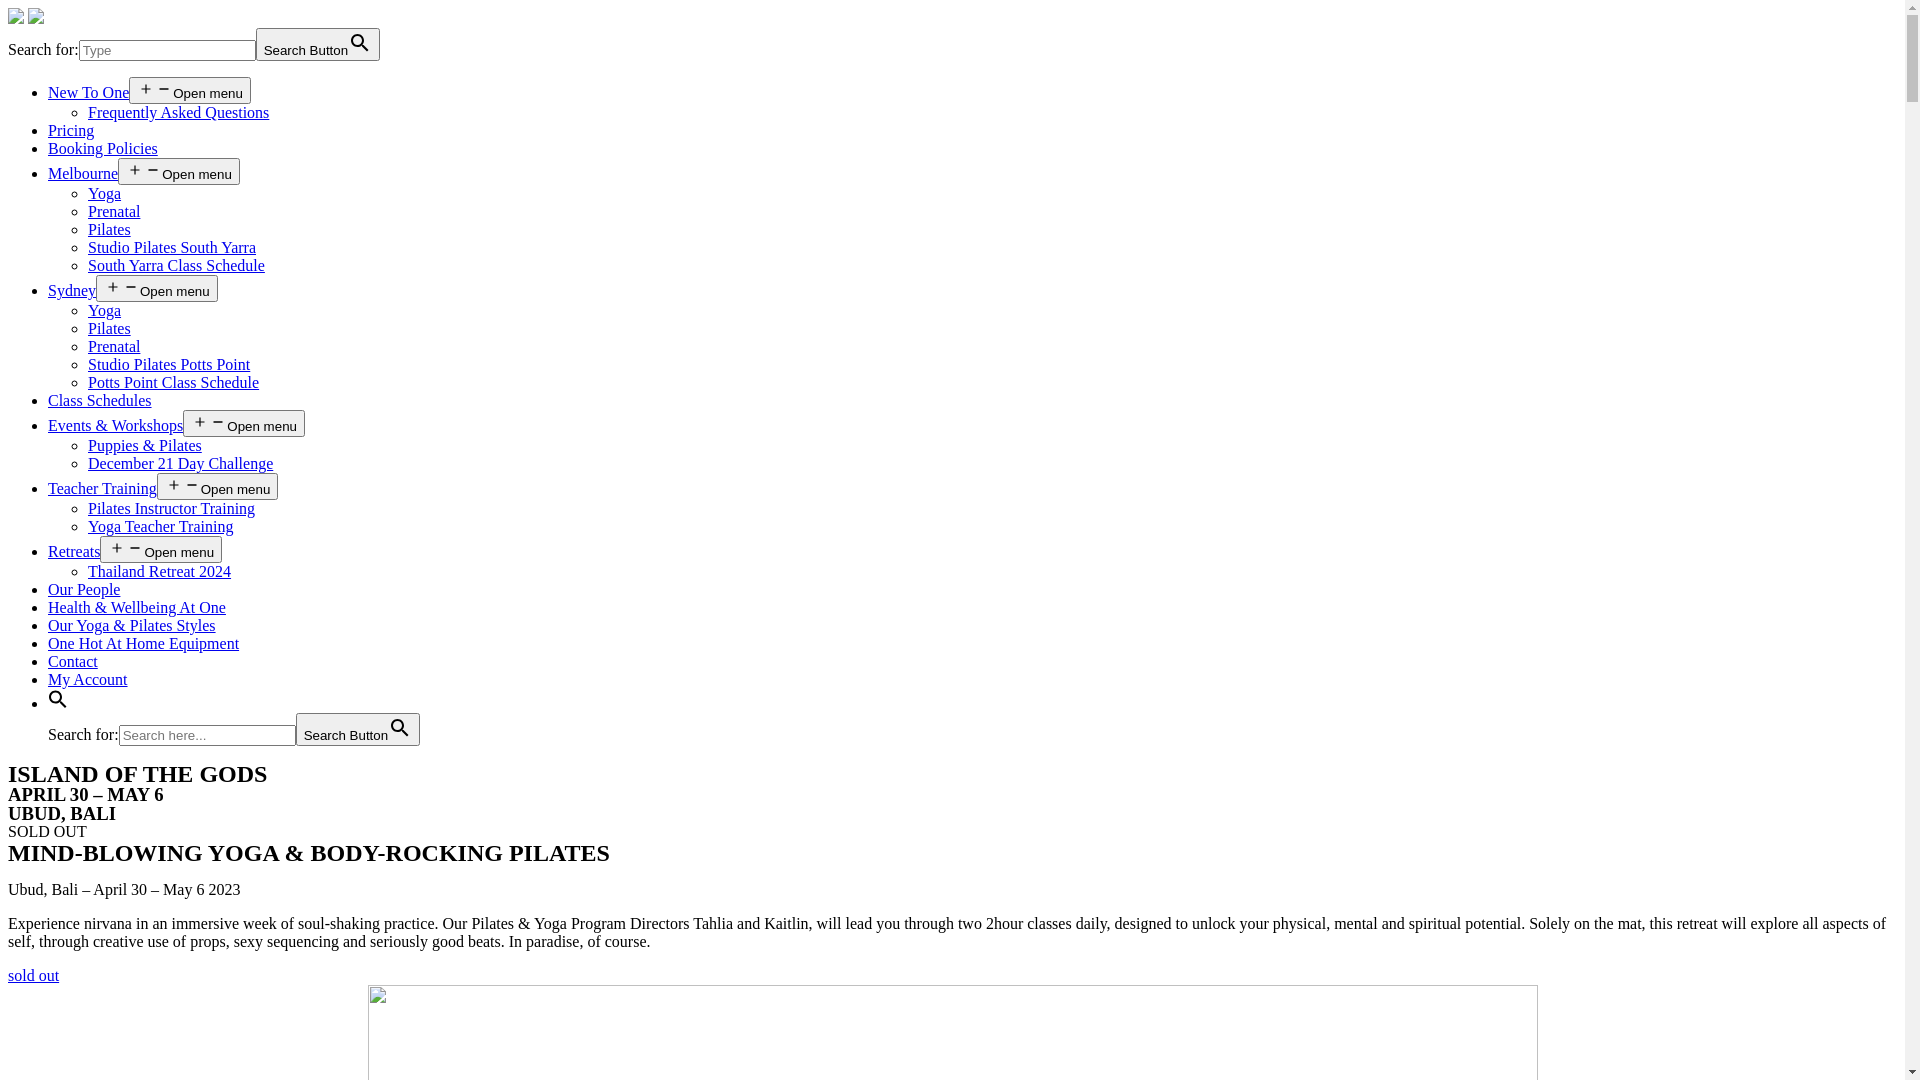 The width and height of the screenshot is (1920, 1080). Describe the element at coordinates (179, 172) in the screenshot. I see `Open menu` at that location.